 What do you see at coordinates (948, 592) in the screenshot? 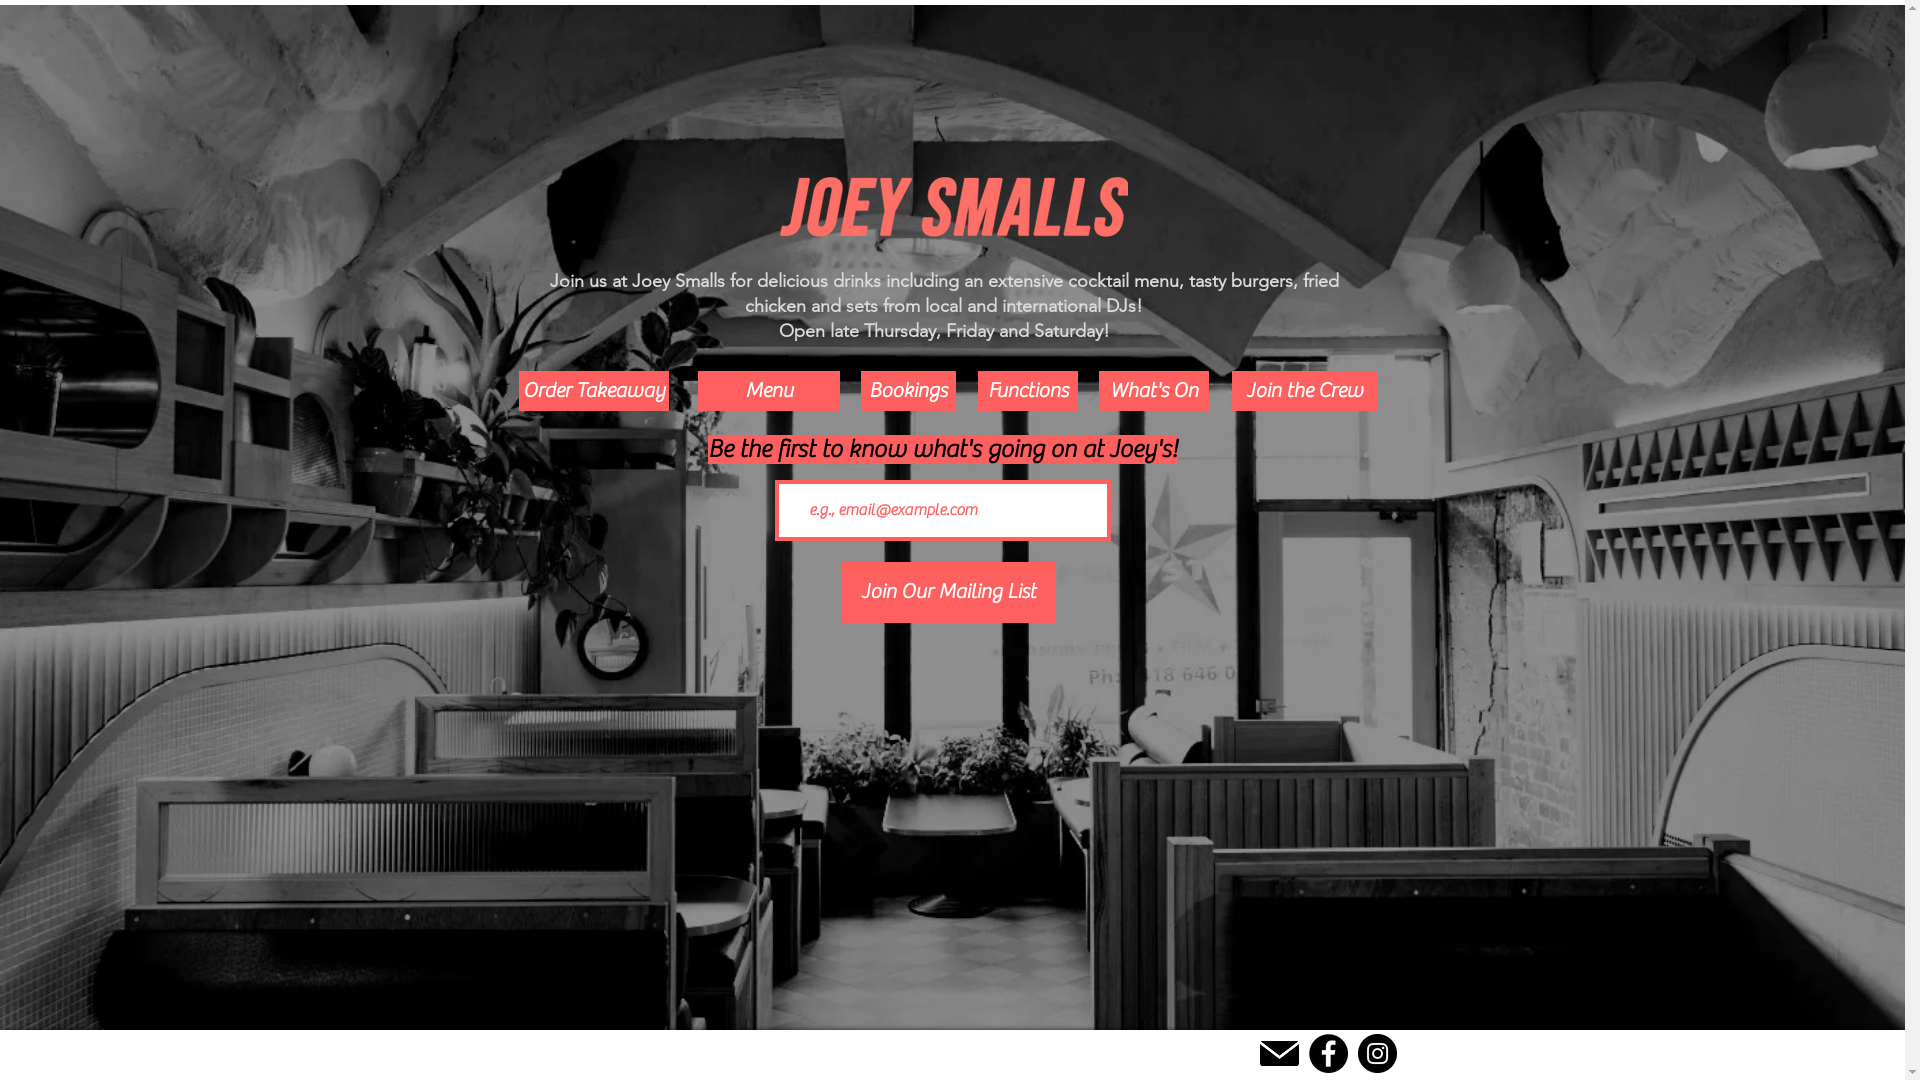
I see `Join Our Mailing List` at bounding box center [948, 592].